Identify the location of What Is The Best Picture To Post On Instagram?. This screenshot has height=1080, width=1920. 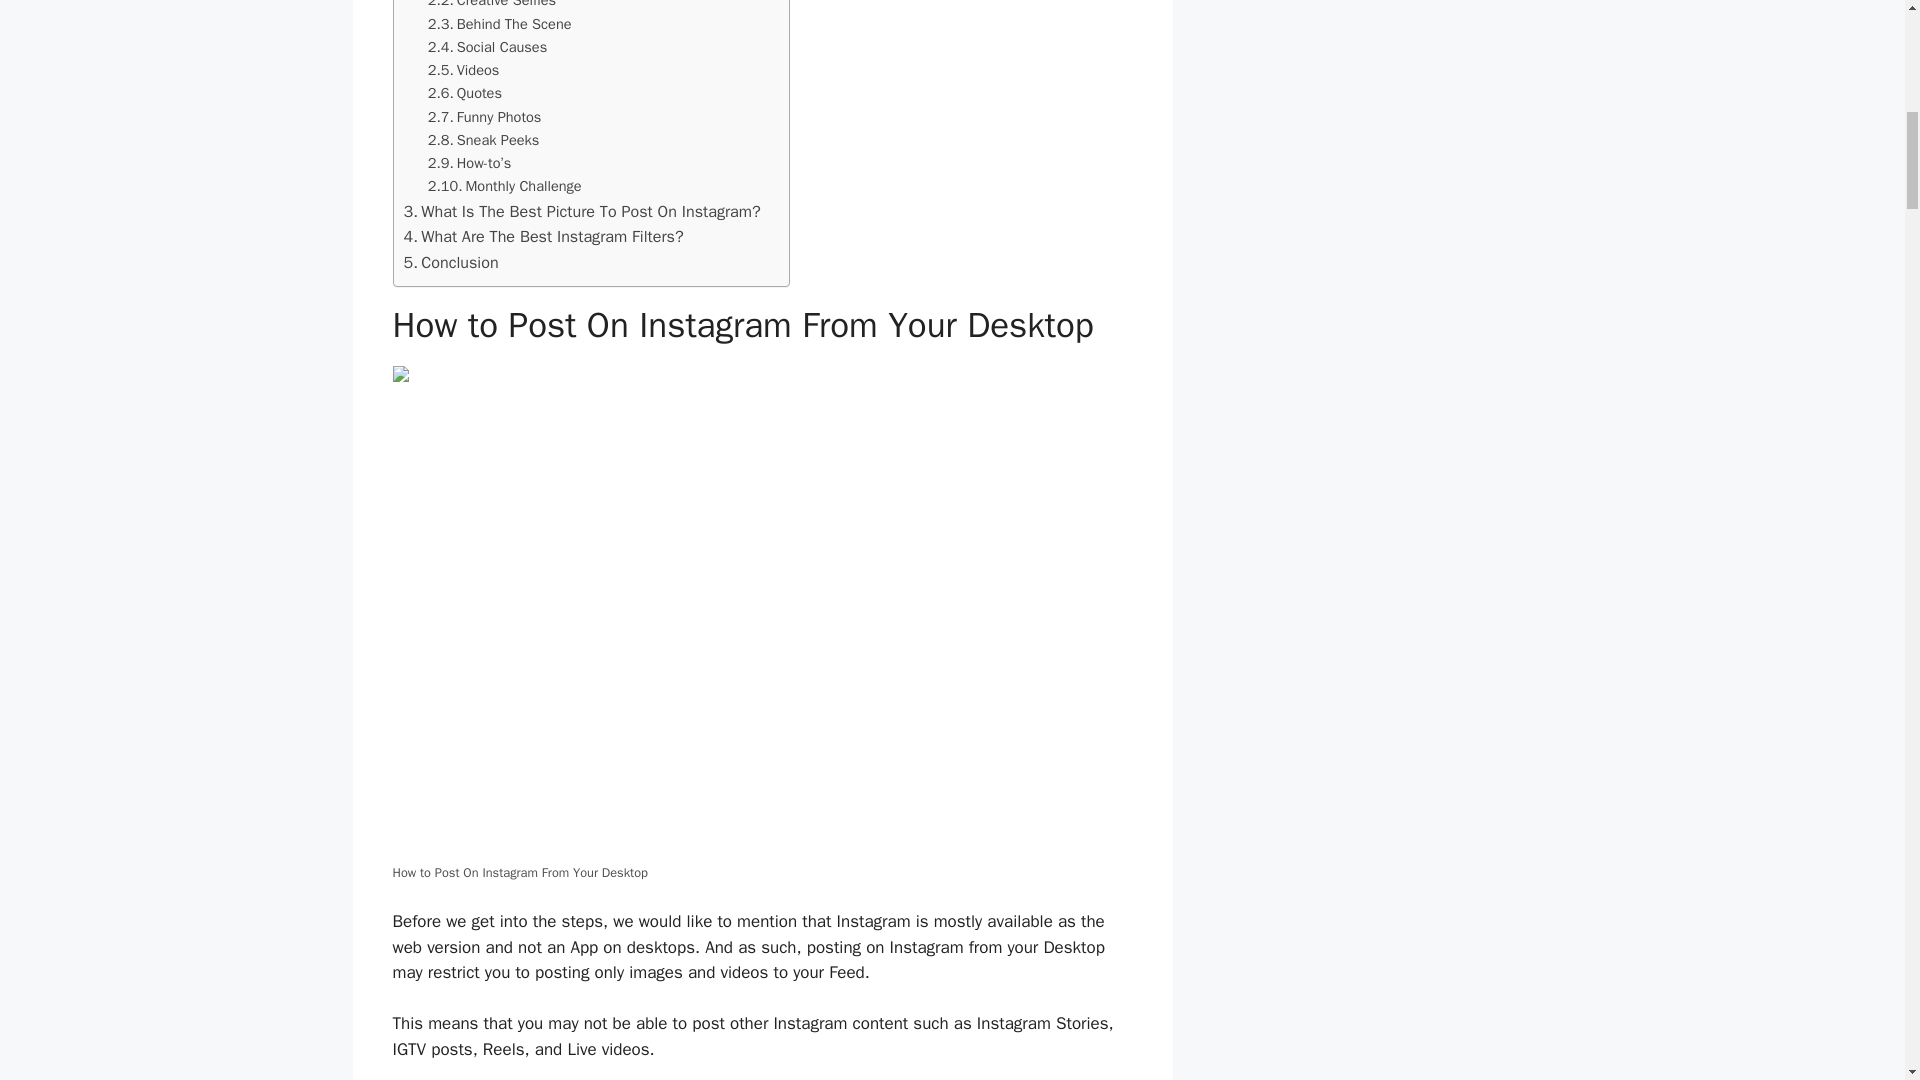
(582, 211).